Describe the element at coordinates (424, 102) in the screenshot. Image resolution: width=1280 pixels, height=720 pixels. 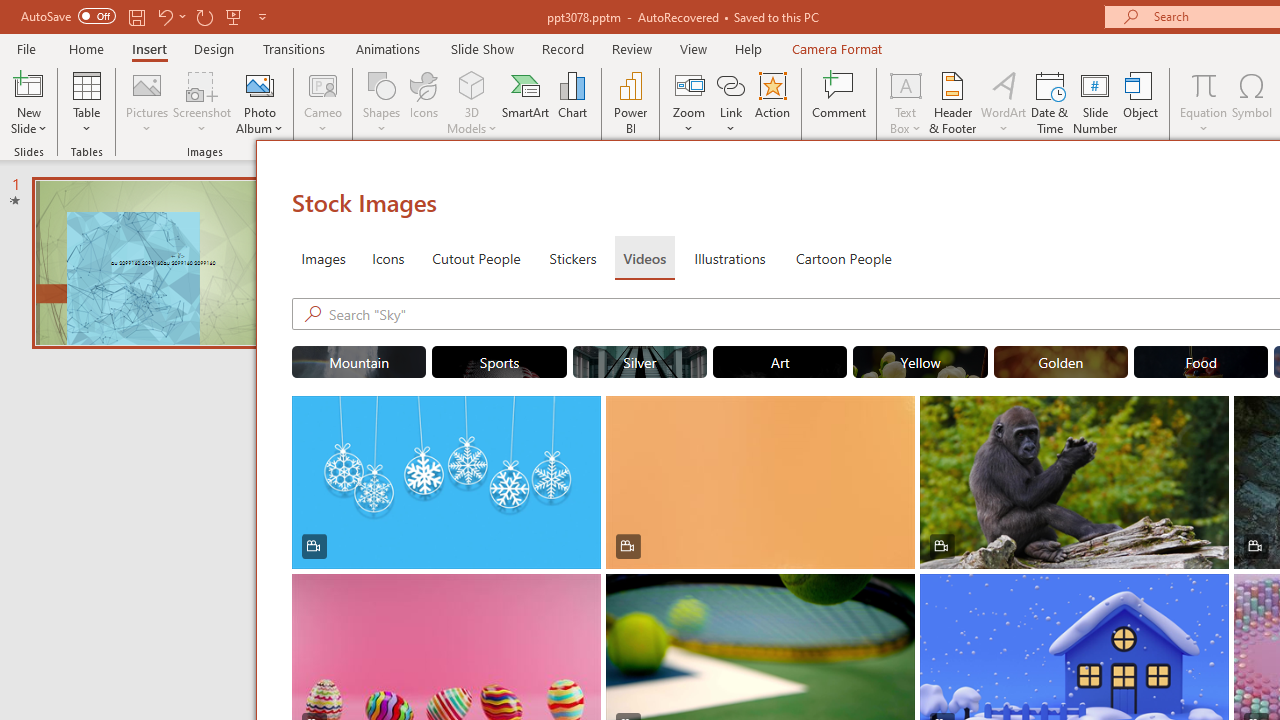
I see `Icons` at that location.